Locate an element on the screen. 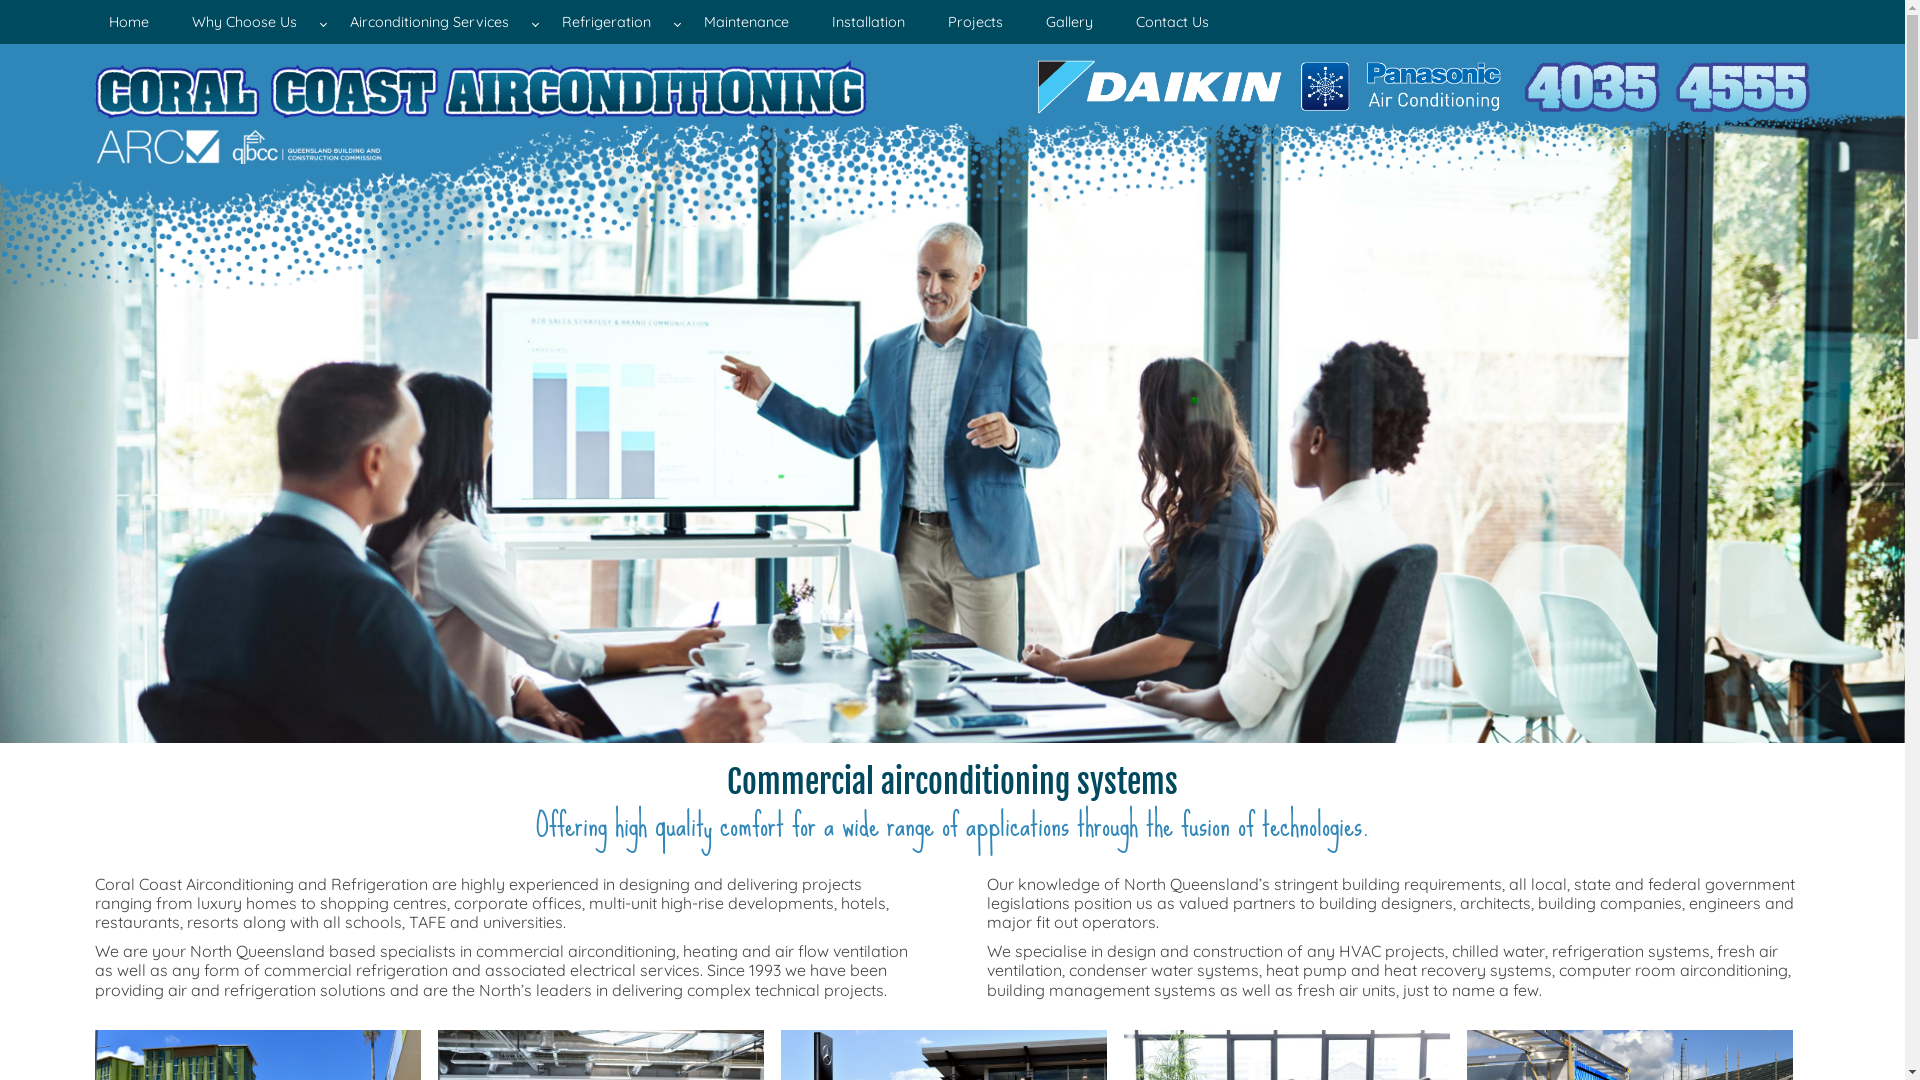  Projects is located at coordinates (976, 22).